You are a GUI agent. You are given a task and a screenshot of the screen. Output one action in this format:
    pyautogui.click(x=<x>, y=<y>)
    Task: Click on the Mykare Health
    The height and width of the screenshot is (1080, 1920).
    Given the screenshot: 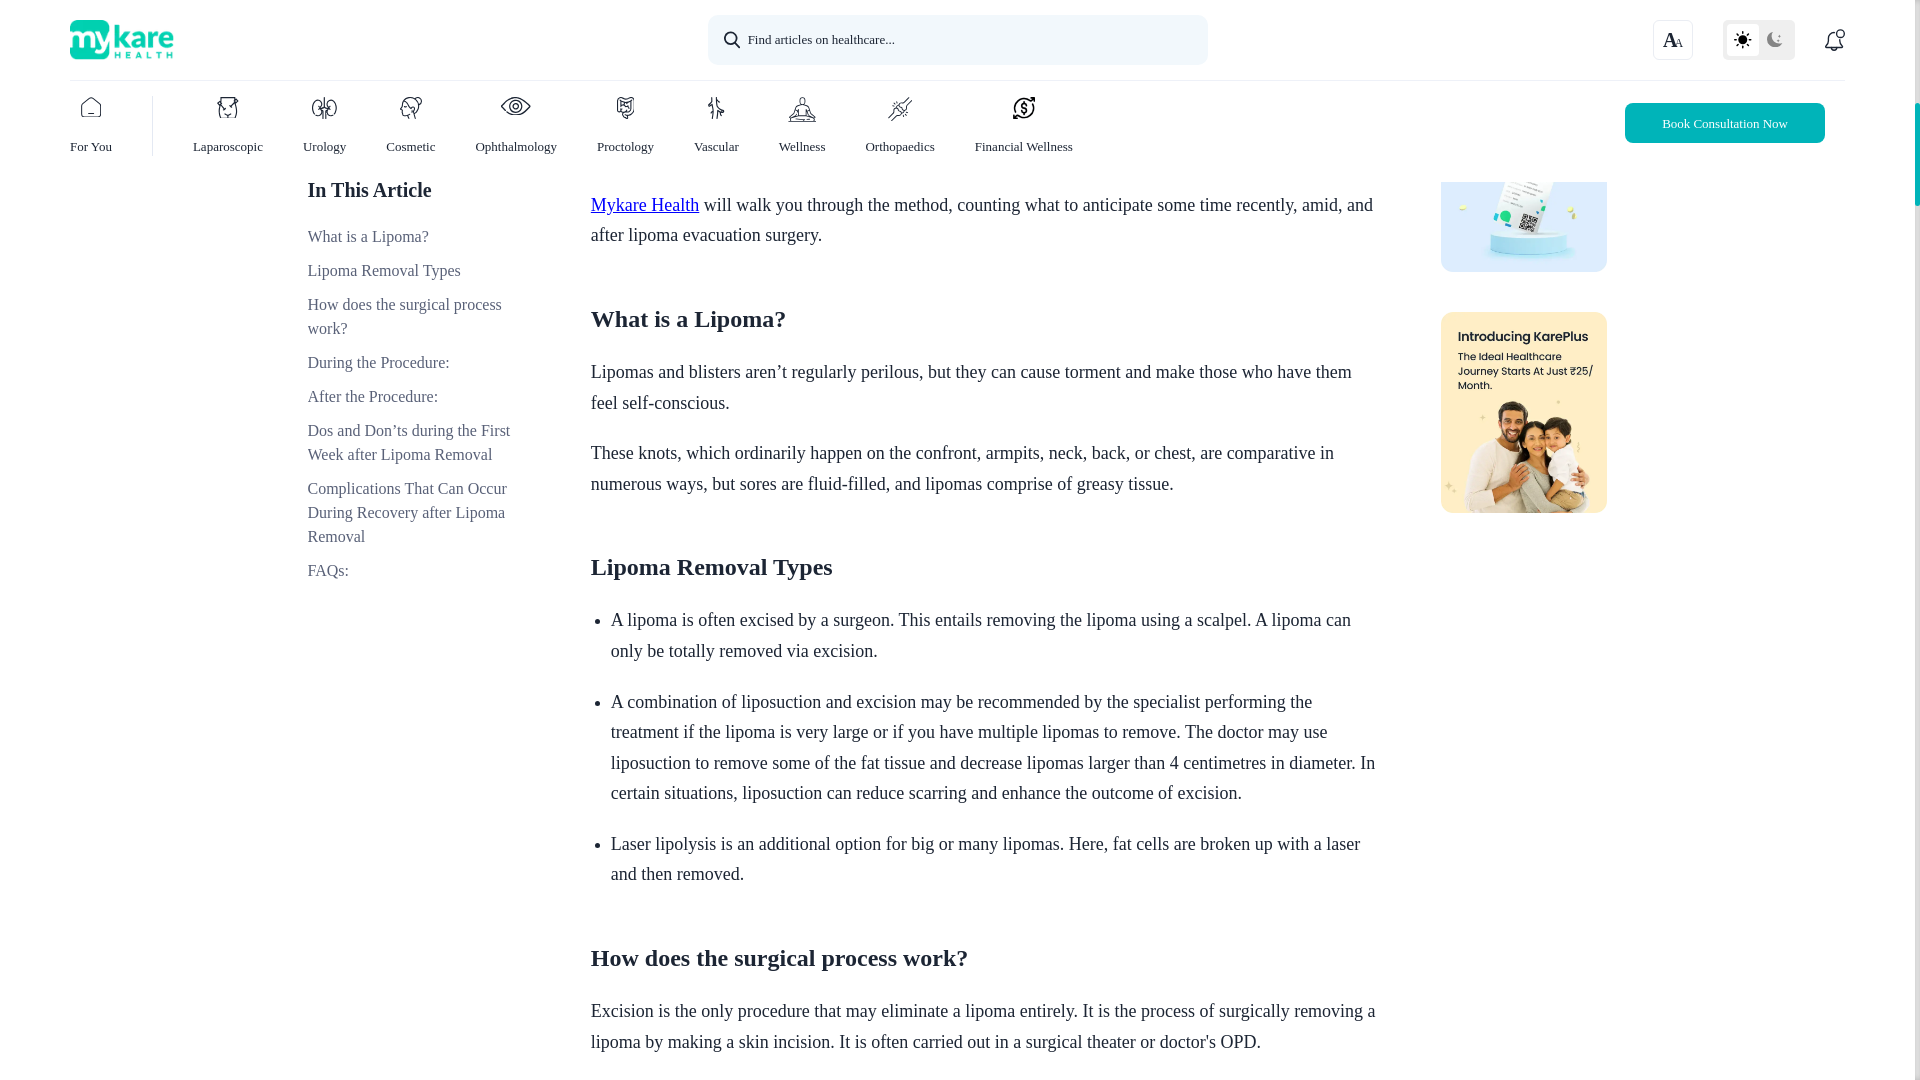 What is the action you would take?
    pyautogui.click(x=644, y=204)
    